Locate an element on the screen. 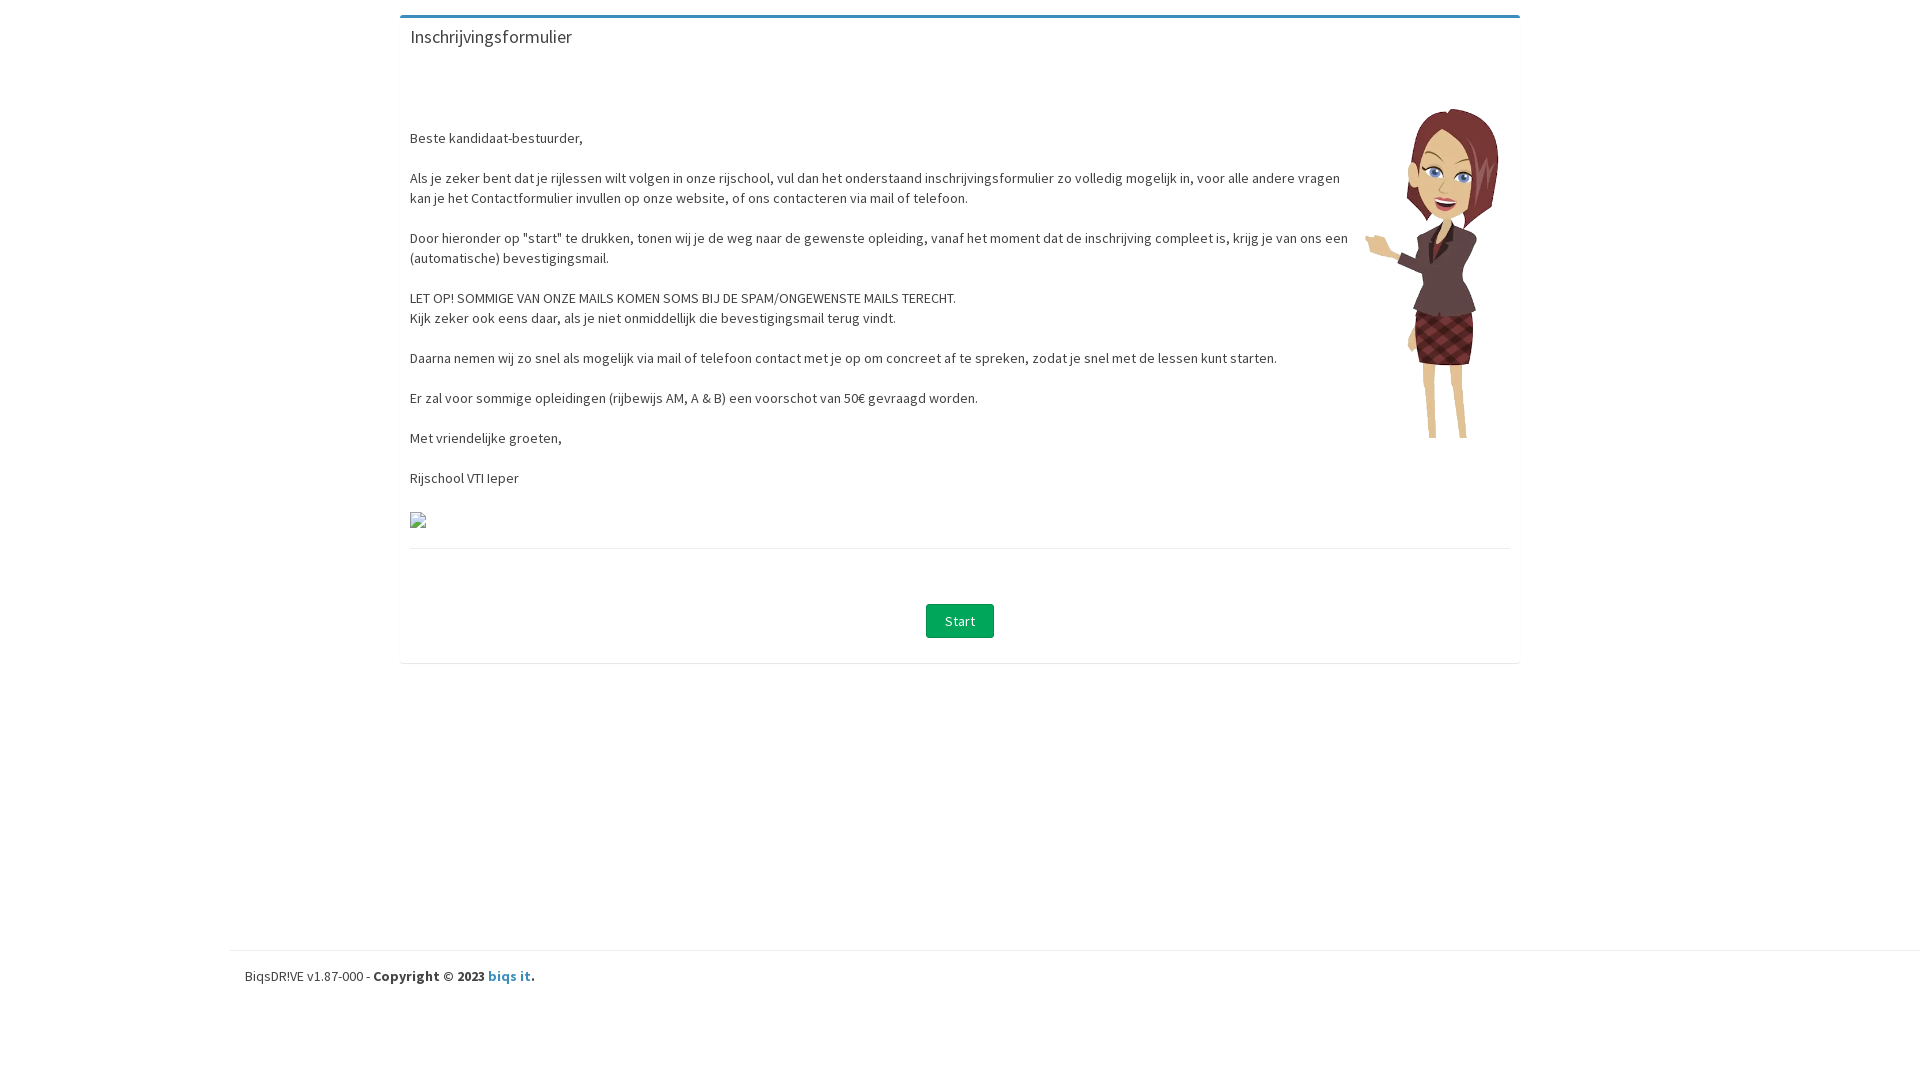 This screenshot has height=1080, width=1920. biqs it is located at coordinates (510, 976).